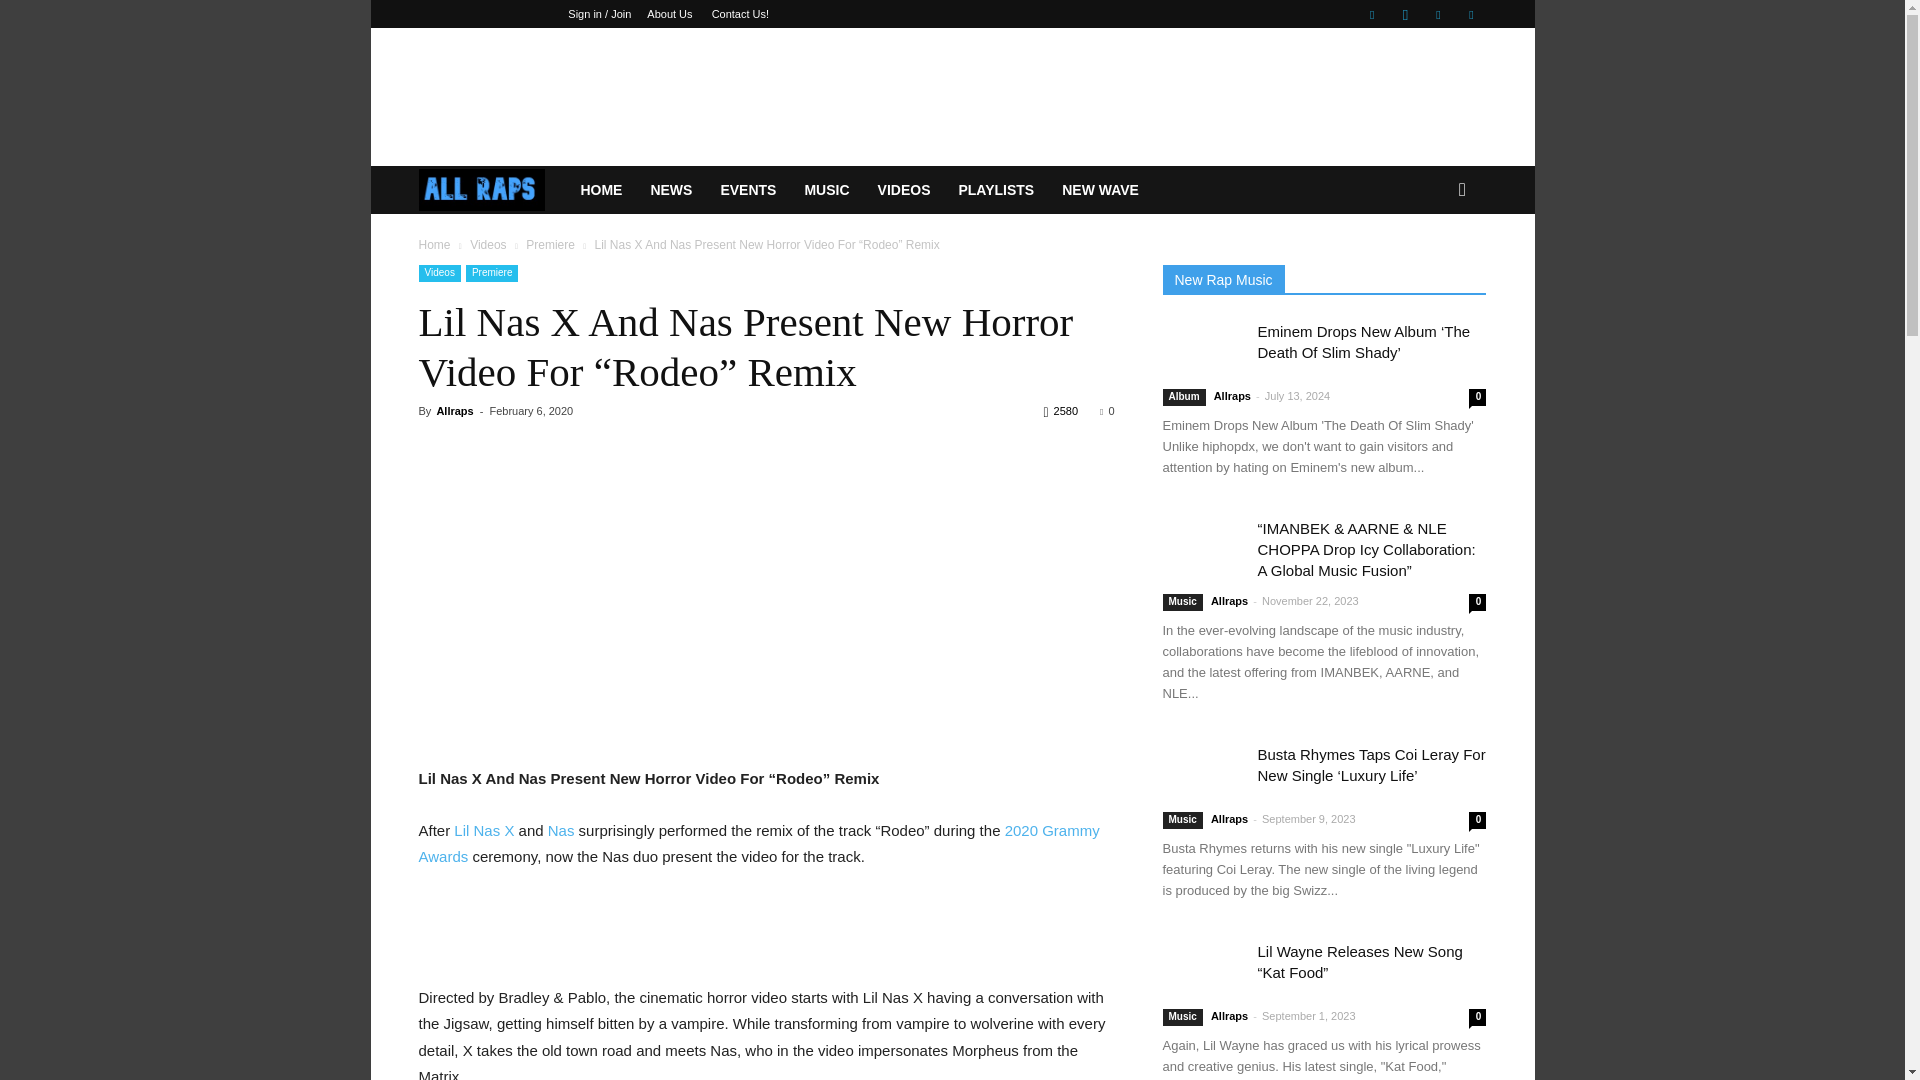  What do you see at coordinates (1405, 14) in the screenshot?
I see `Instagram` at bounding box center [1405, 14].